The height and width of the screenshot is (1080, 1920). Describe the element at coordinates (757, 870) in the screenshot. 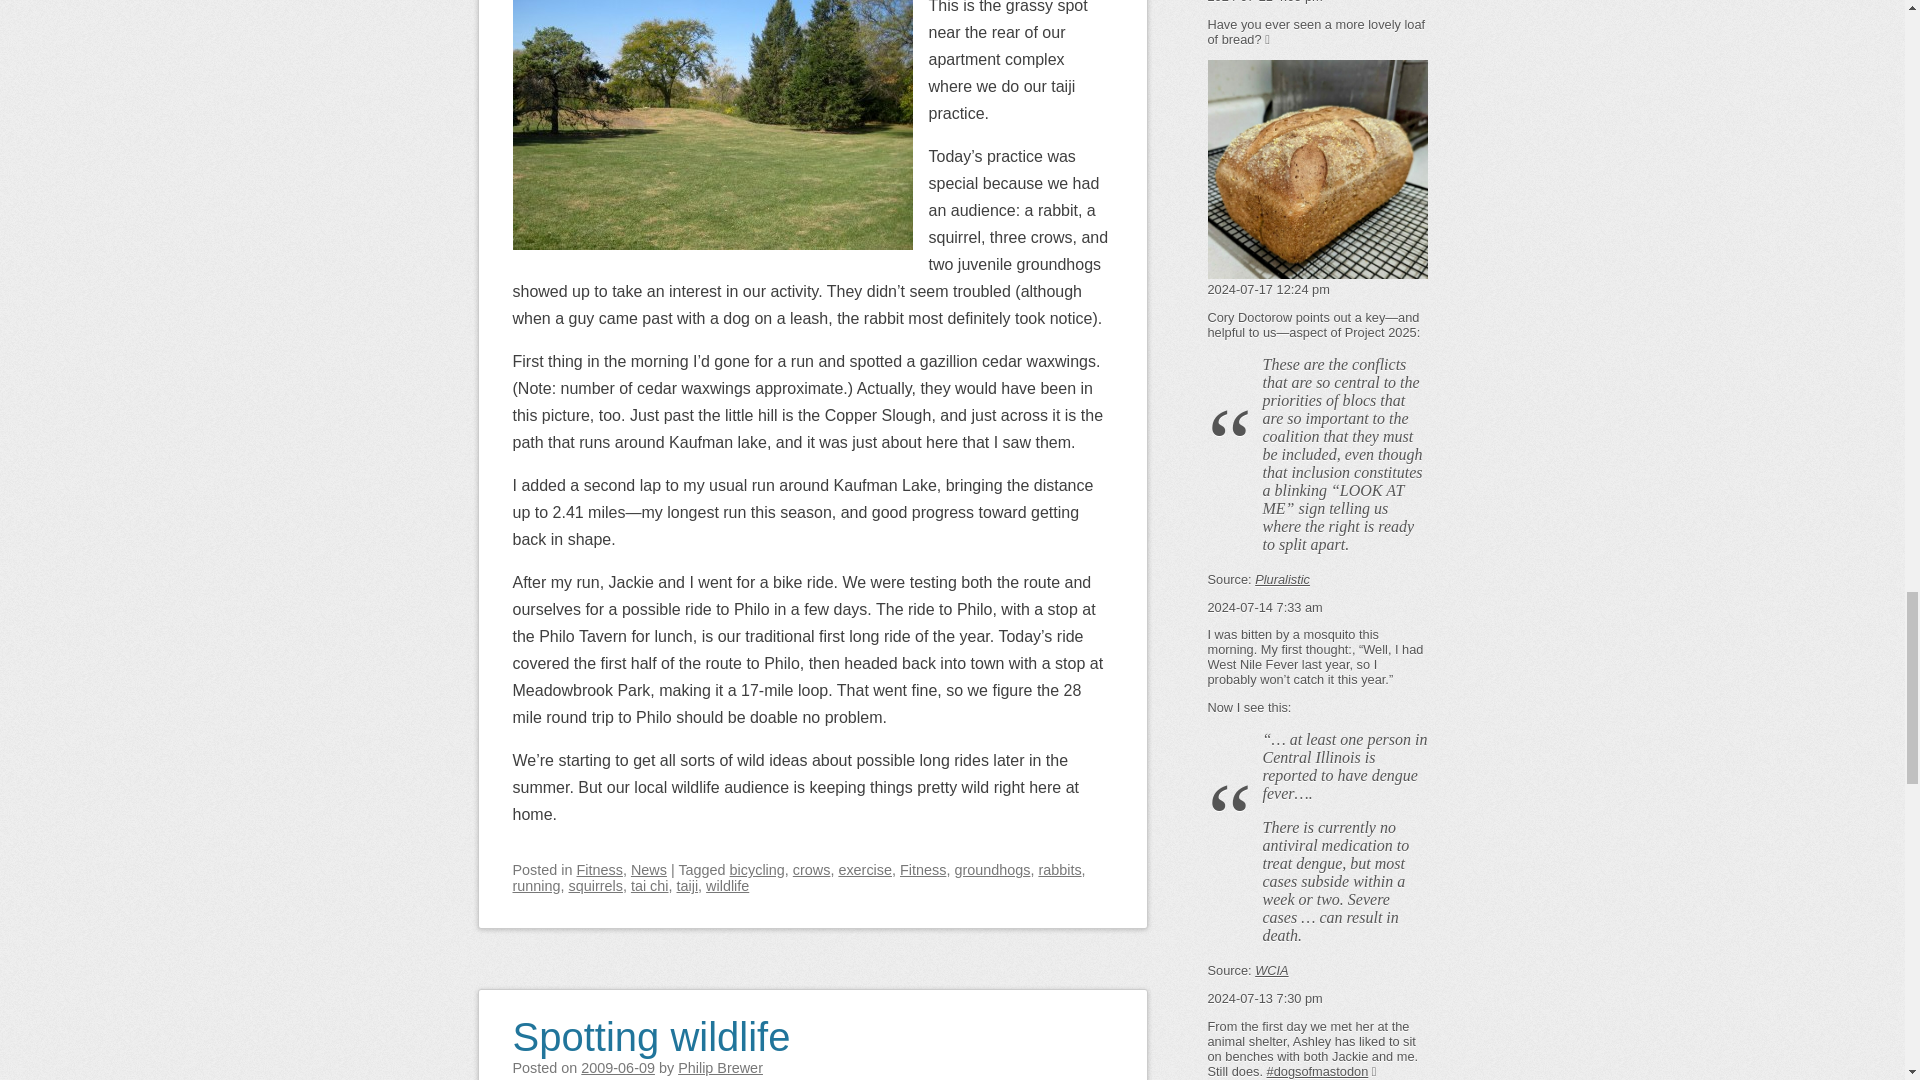

I see `bicycling` at that location.